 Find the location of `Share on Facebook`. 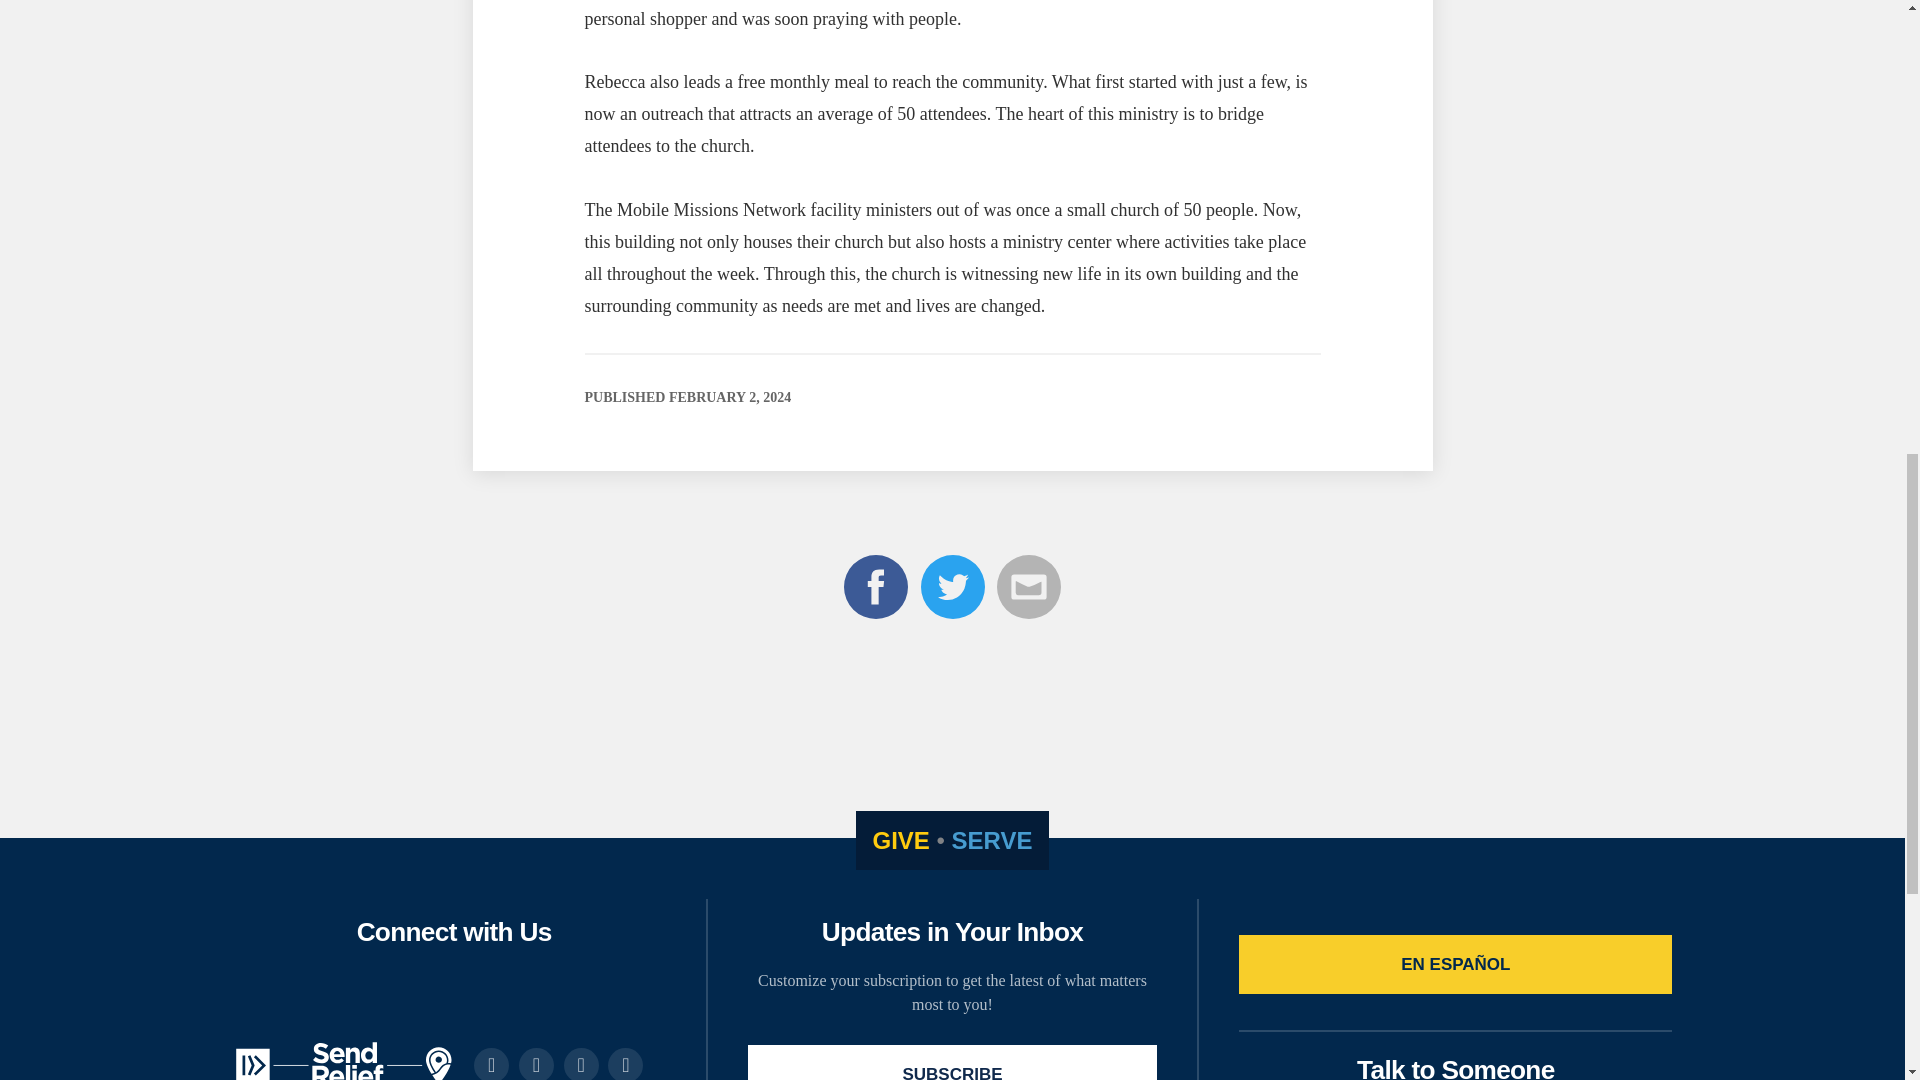

Share on Facebook is located at coordinates (878, 618).